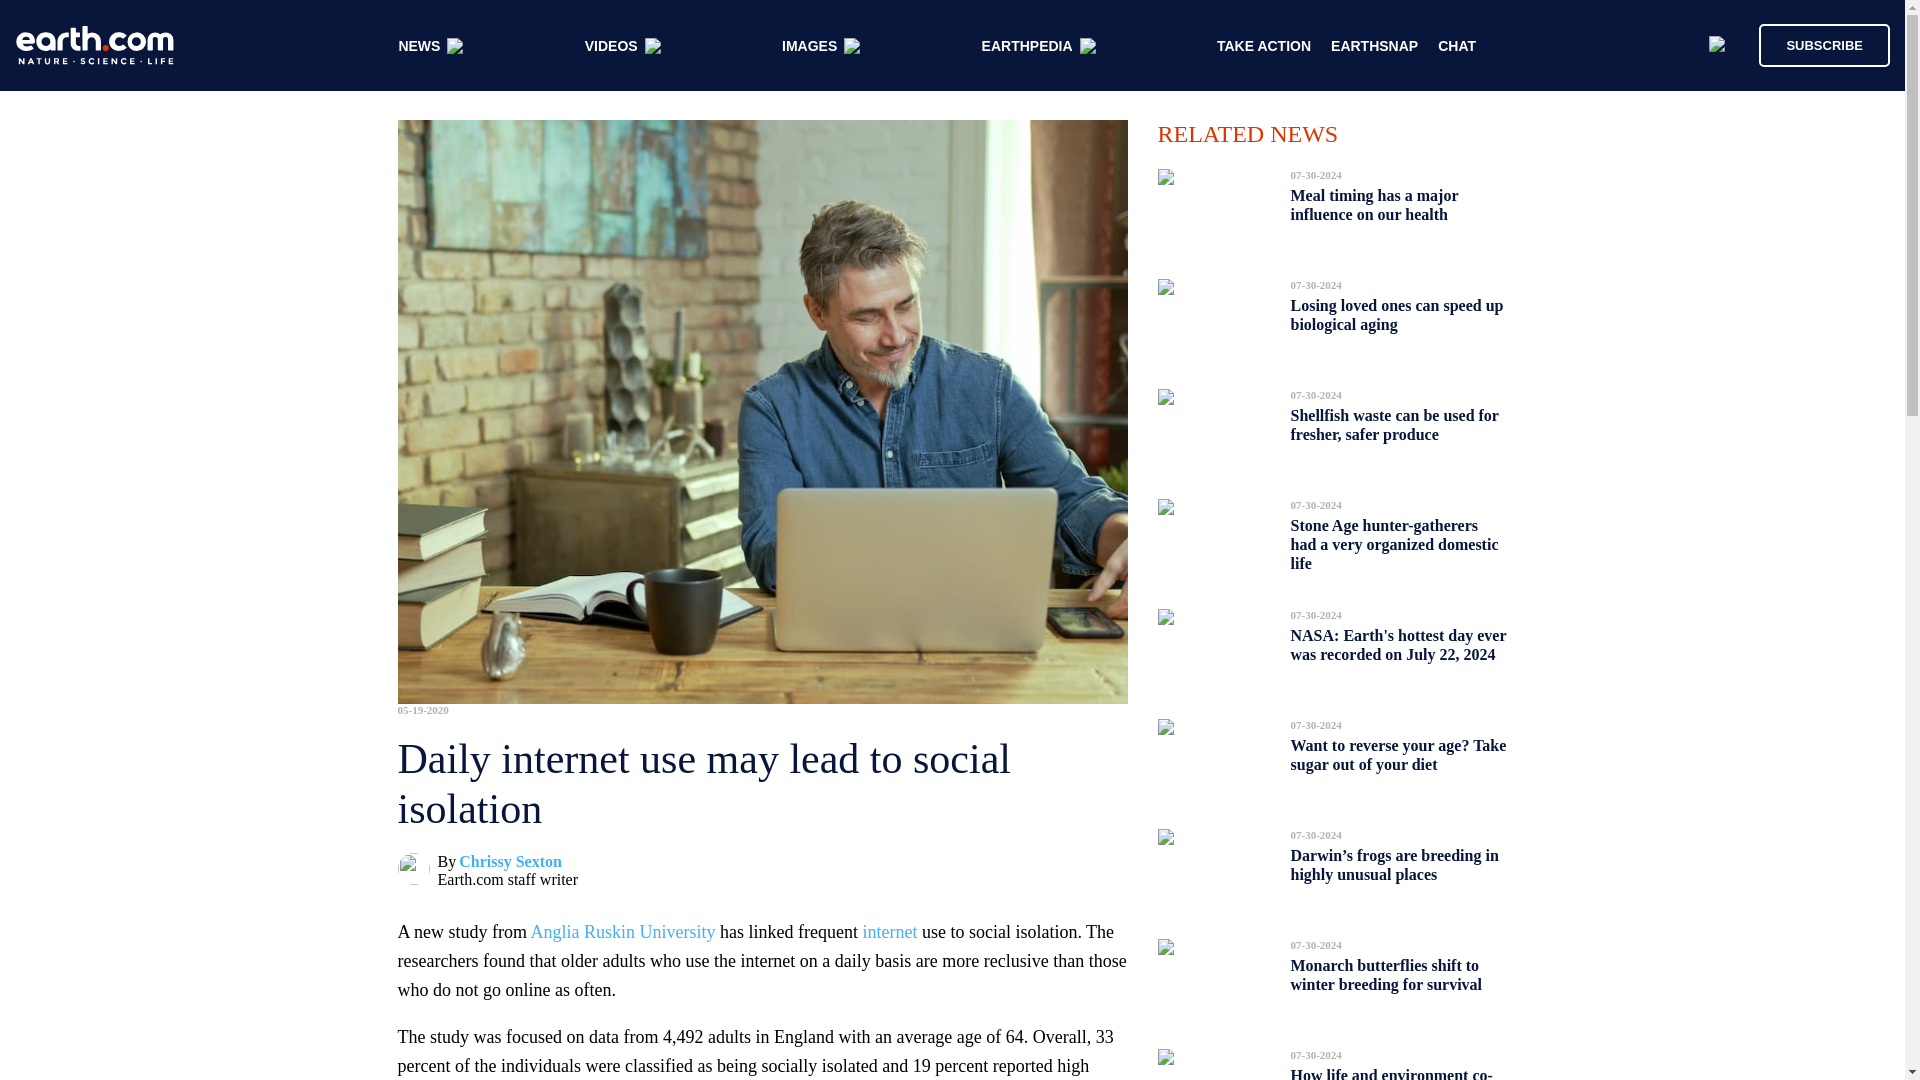 This screenshot has height=1080, width=1920. What do you see at coordinates (622, 932) in the screenshot?
I see `Anglia Ruskin University` at bounding box center [622, 932].